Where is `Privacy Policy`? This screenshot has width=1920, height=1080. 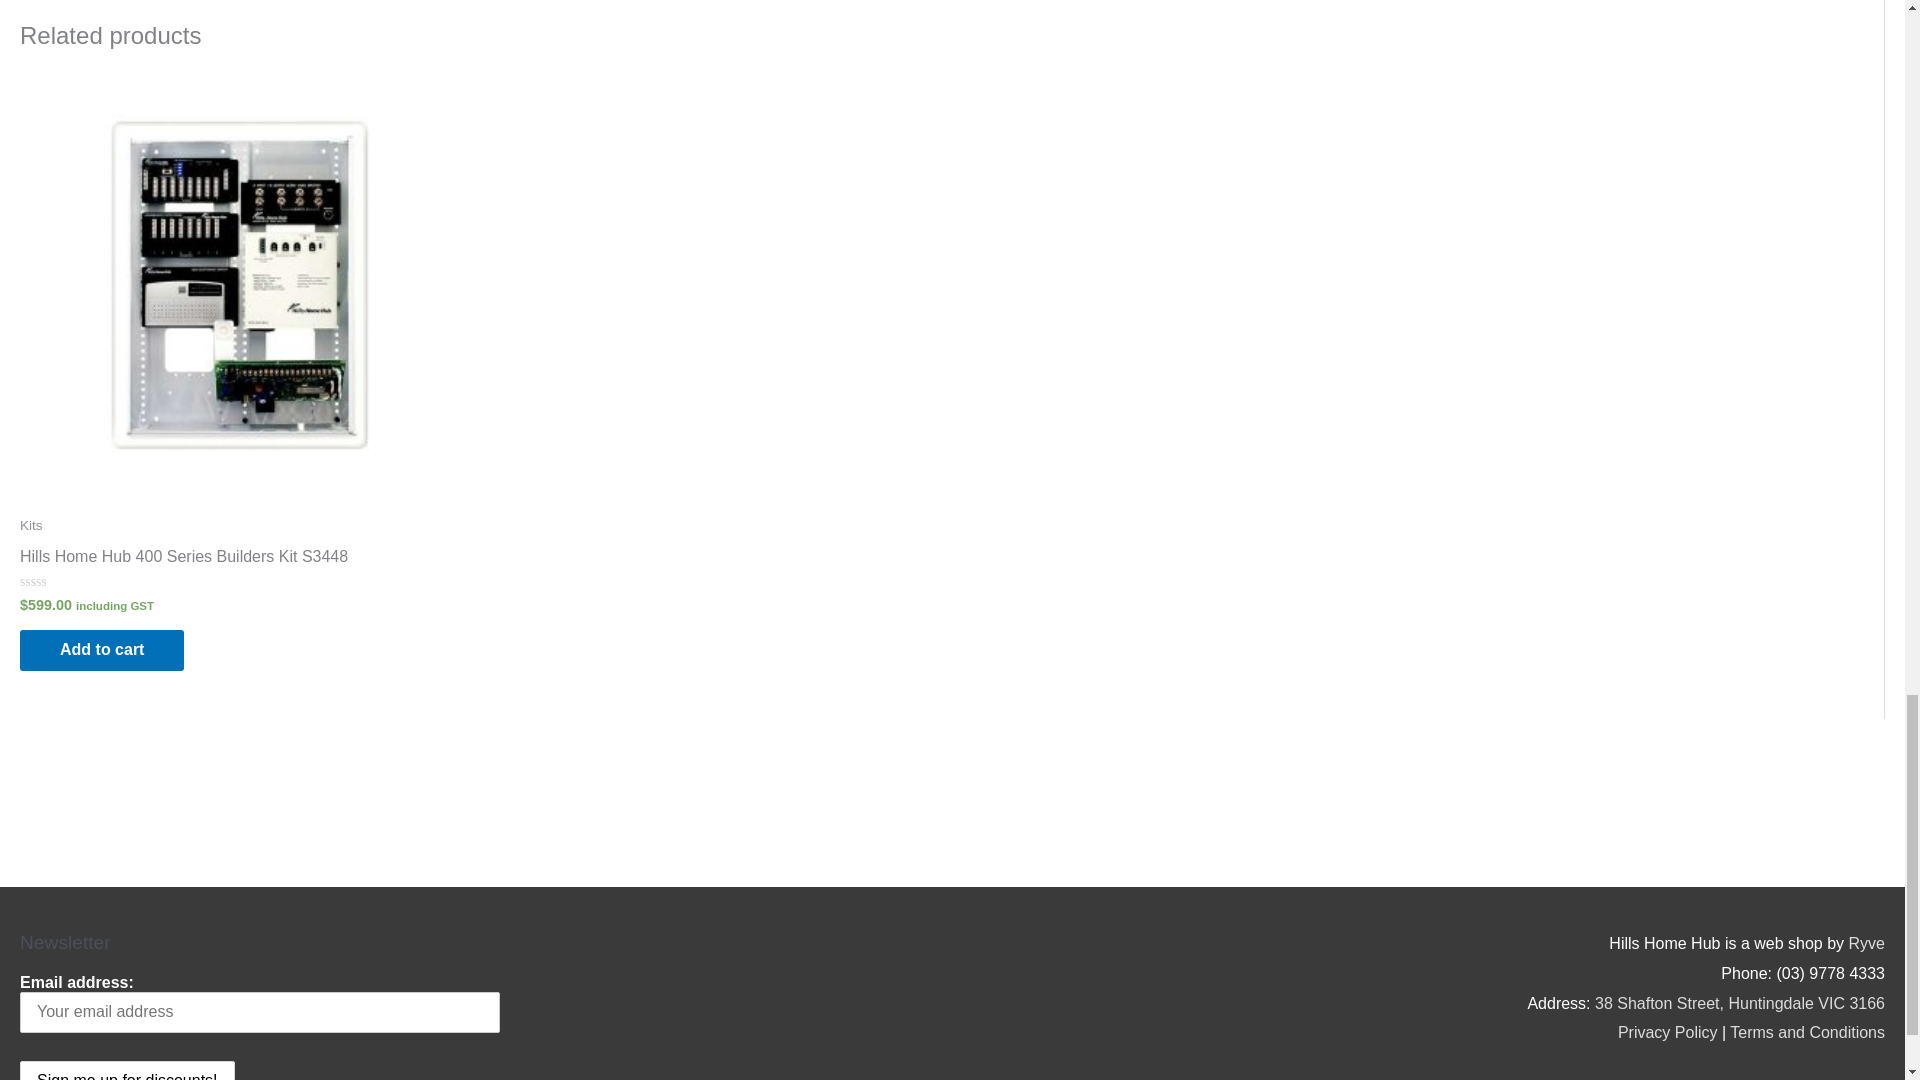
Privacy Policy is located at coordinates (1668, 1032).